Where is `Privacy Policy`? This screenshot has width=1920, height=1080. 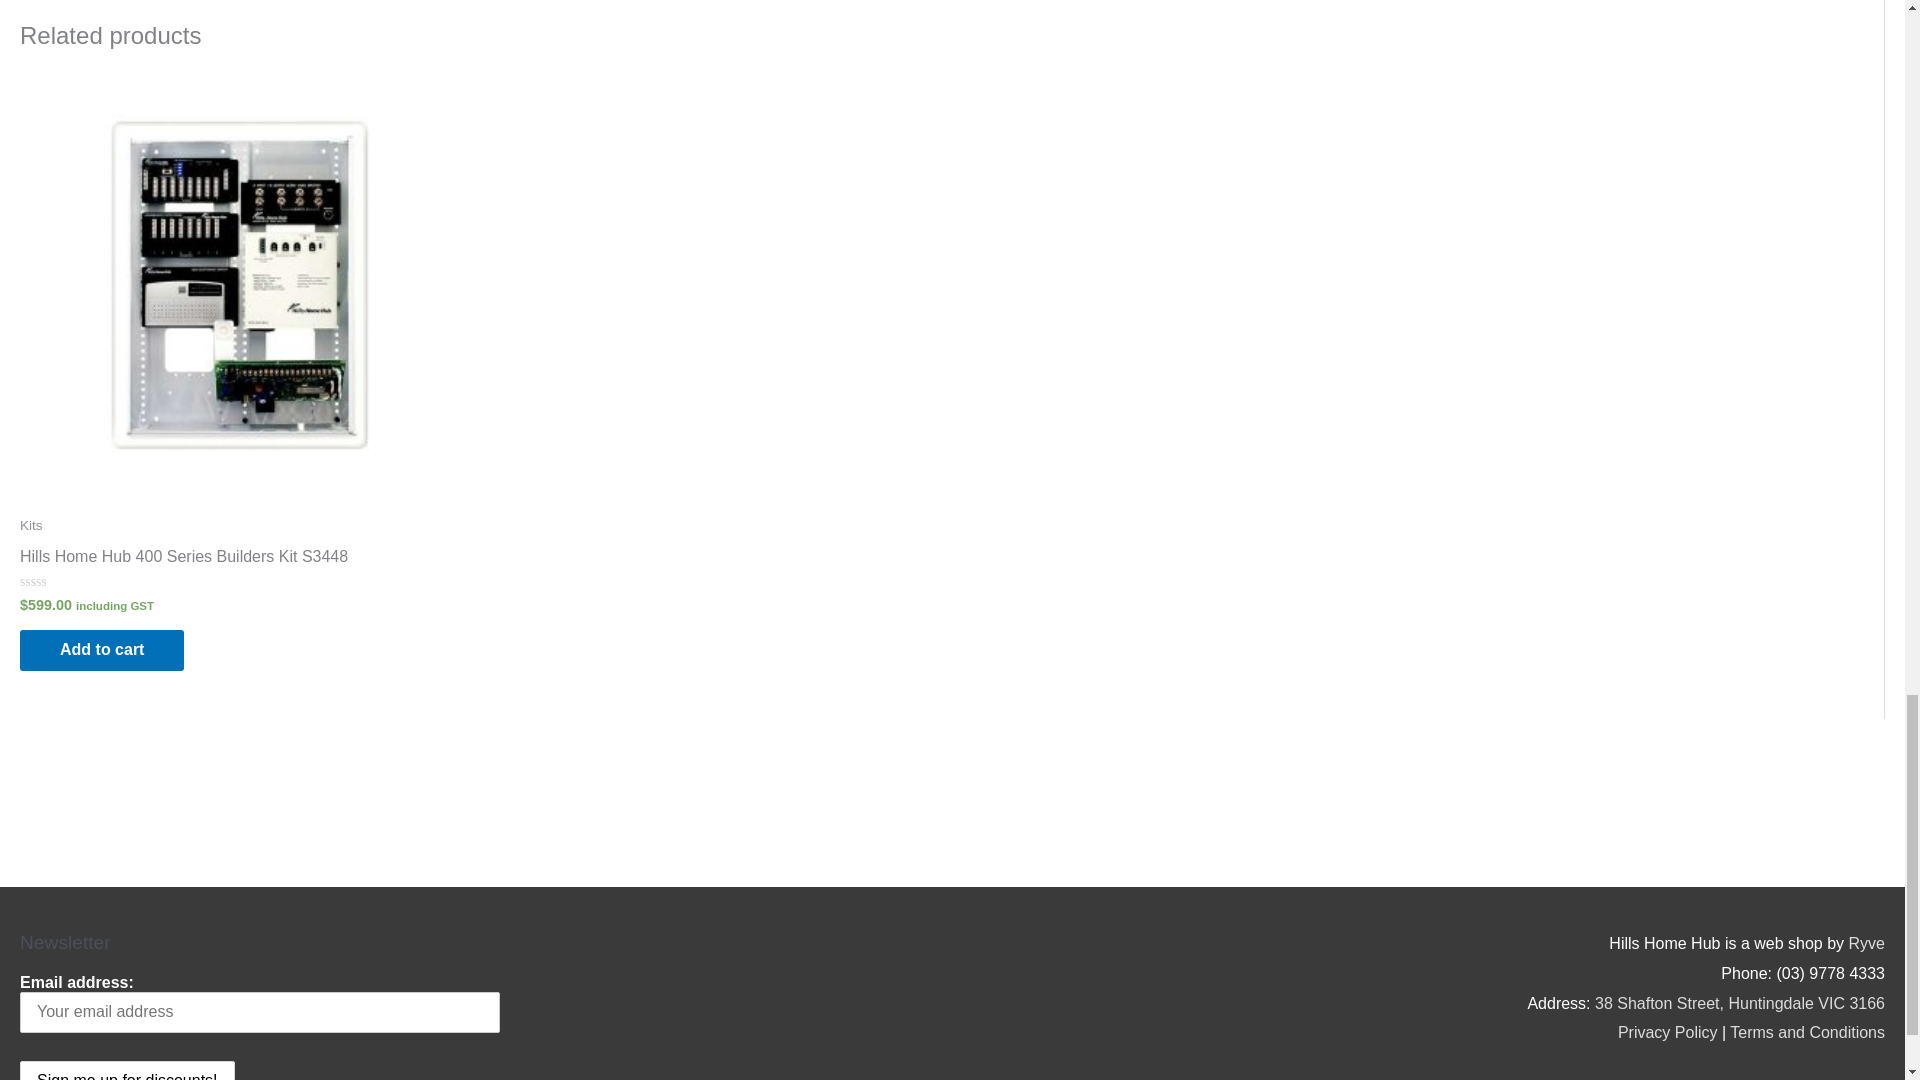
Privacy Policy is located at coordinates (1668, 1032).